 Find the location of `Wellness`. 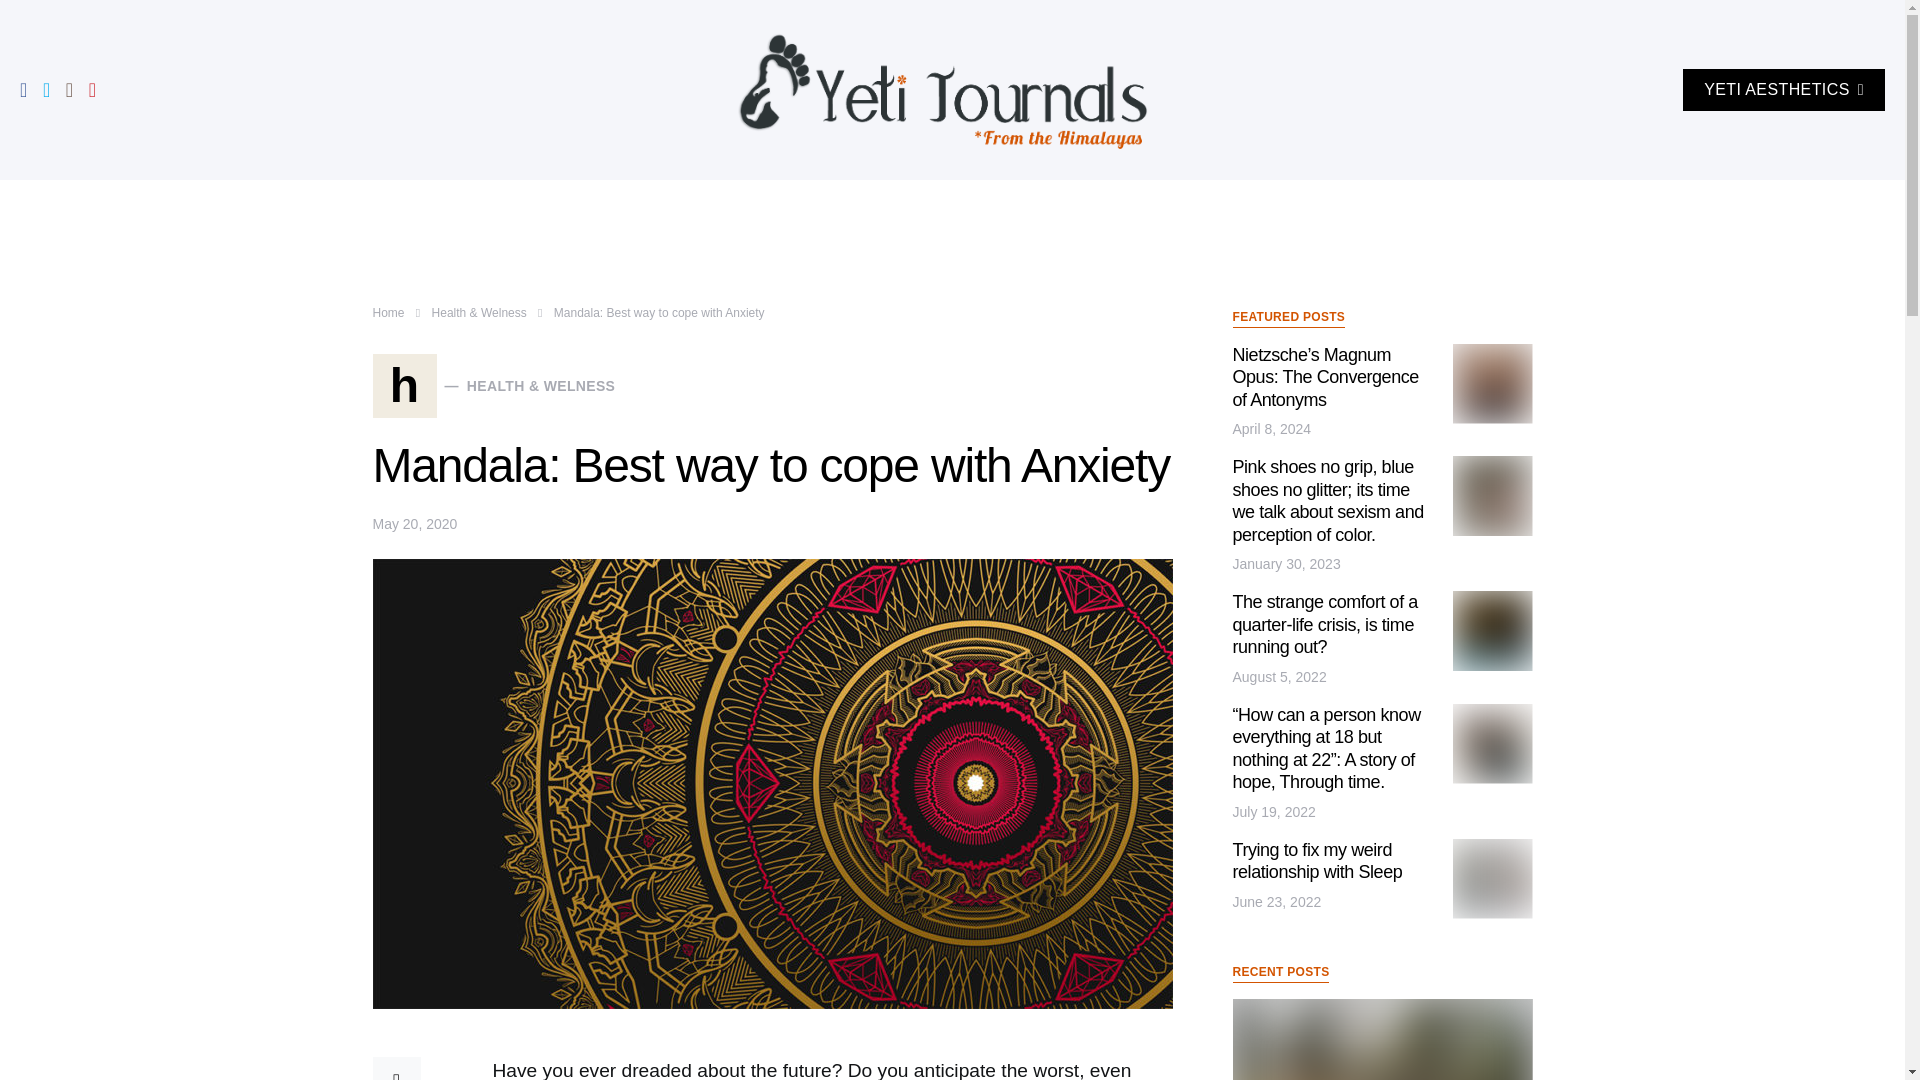

Wellness is located at coordinates (792, 210).